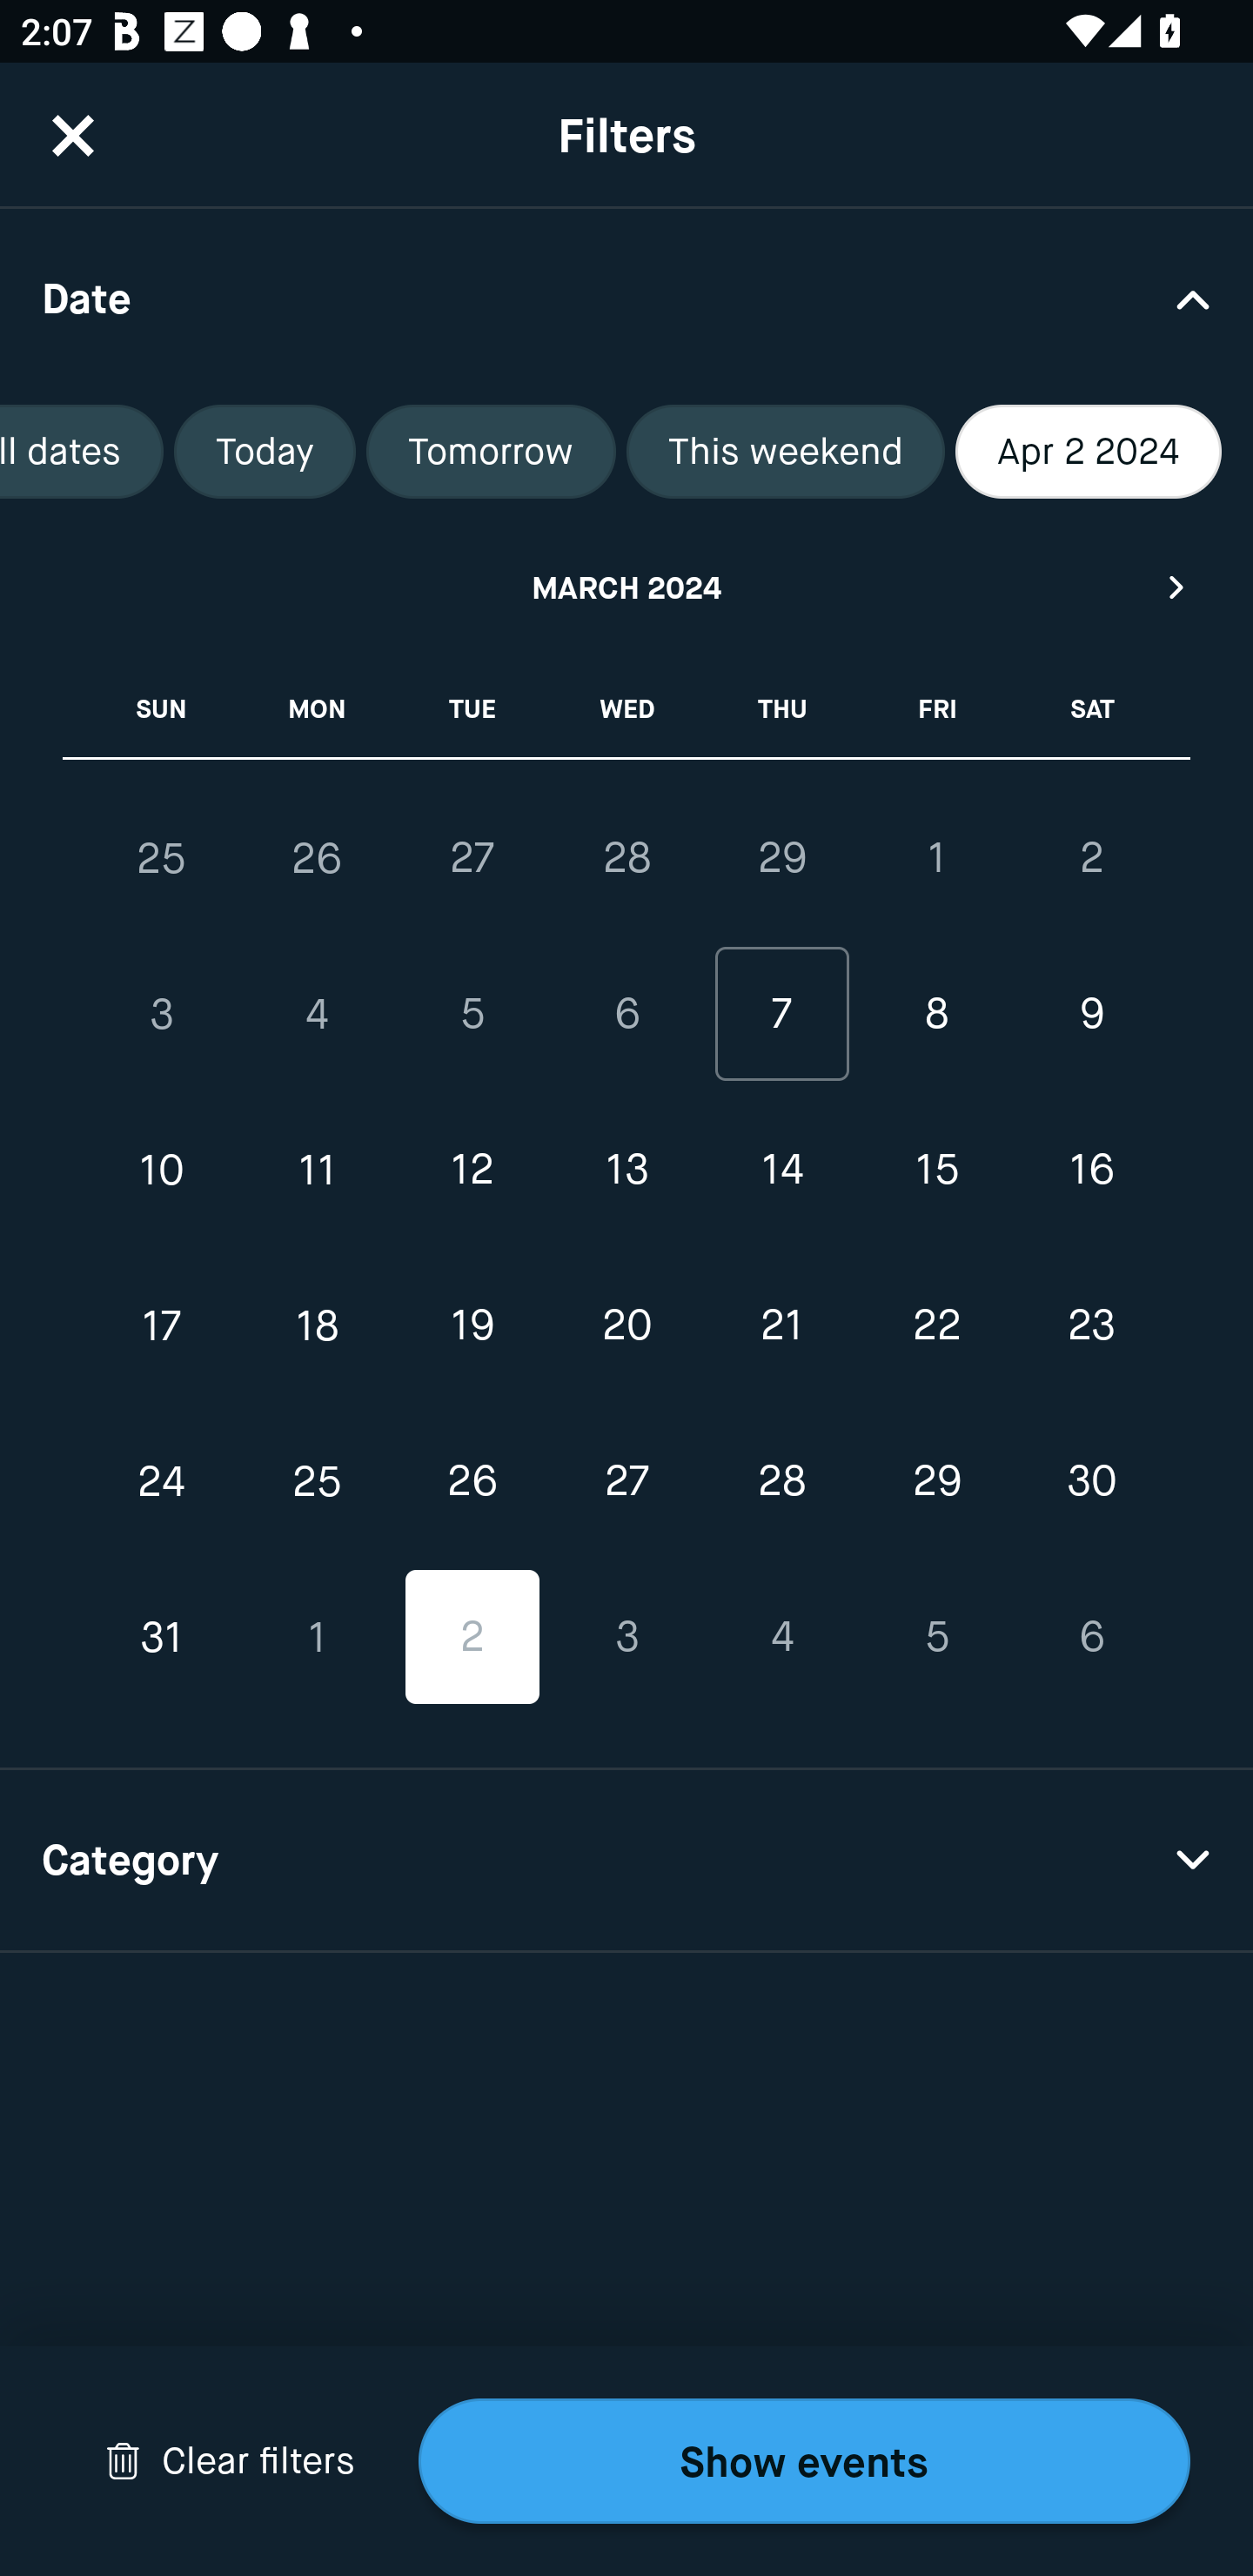 The height and width of the screenshot is (2576, 1253). What do you see at coordinates (626, 1170) in the screenshot?
I see `13` at bounding box center [626, 1170].